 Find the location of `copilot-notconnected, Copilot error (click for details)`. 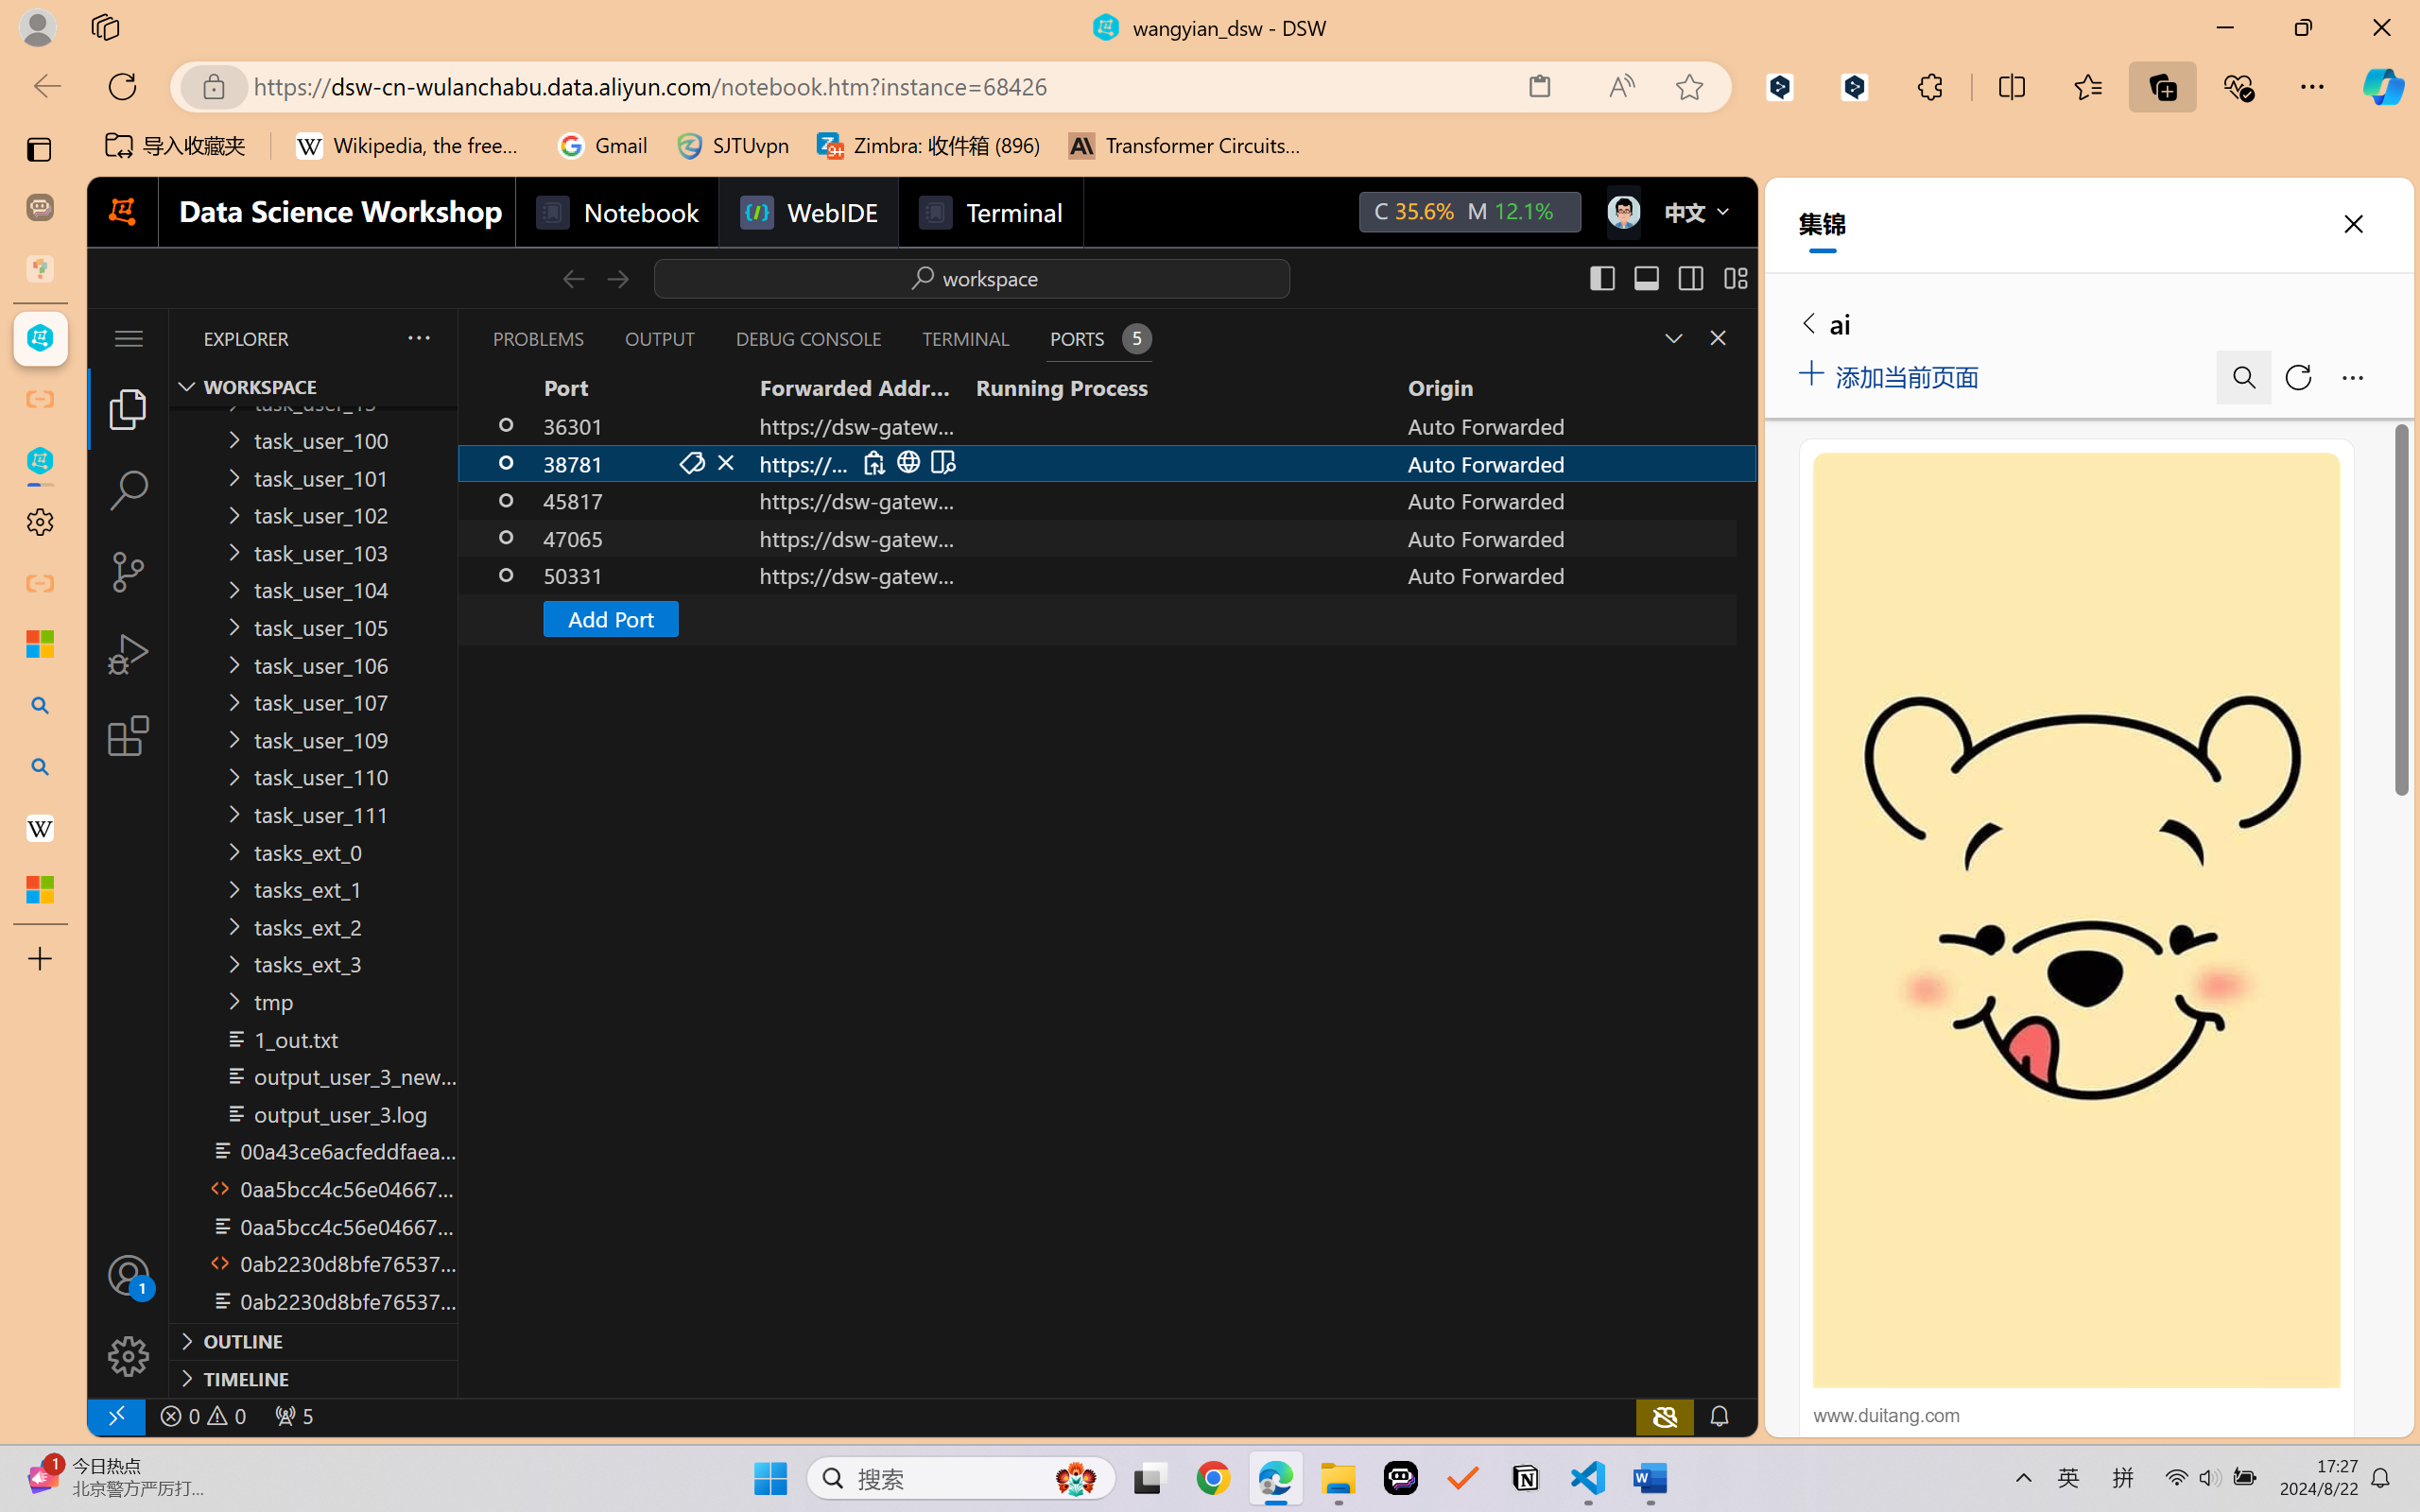

copilot-notconnected, Copilot error (click for details) is located at coordinates (1665, 1416).